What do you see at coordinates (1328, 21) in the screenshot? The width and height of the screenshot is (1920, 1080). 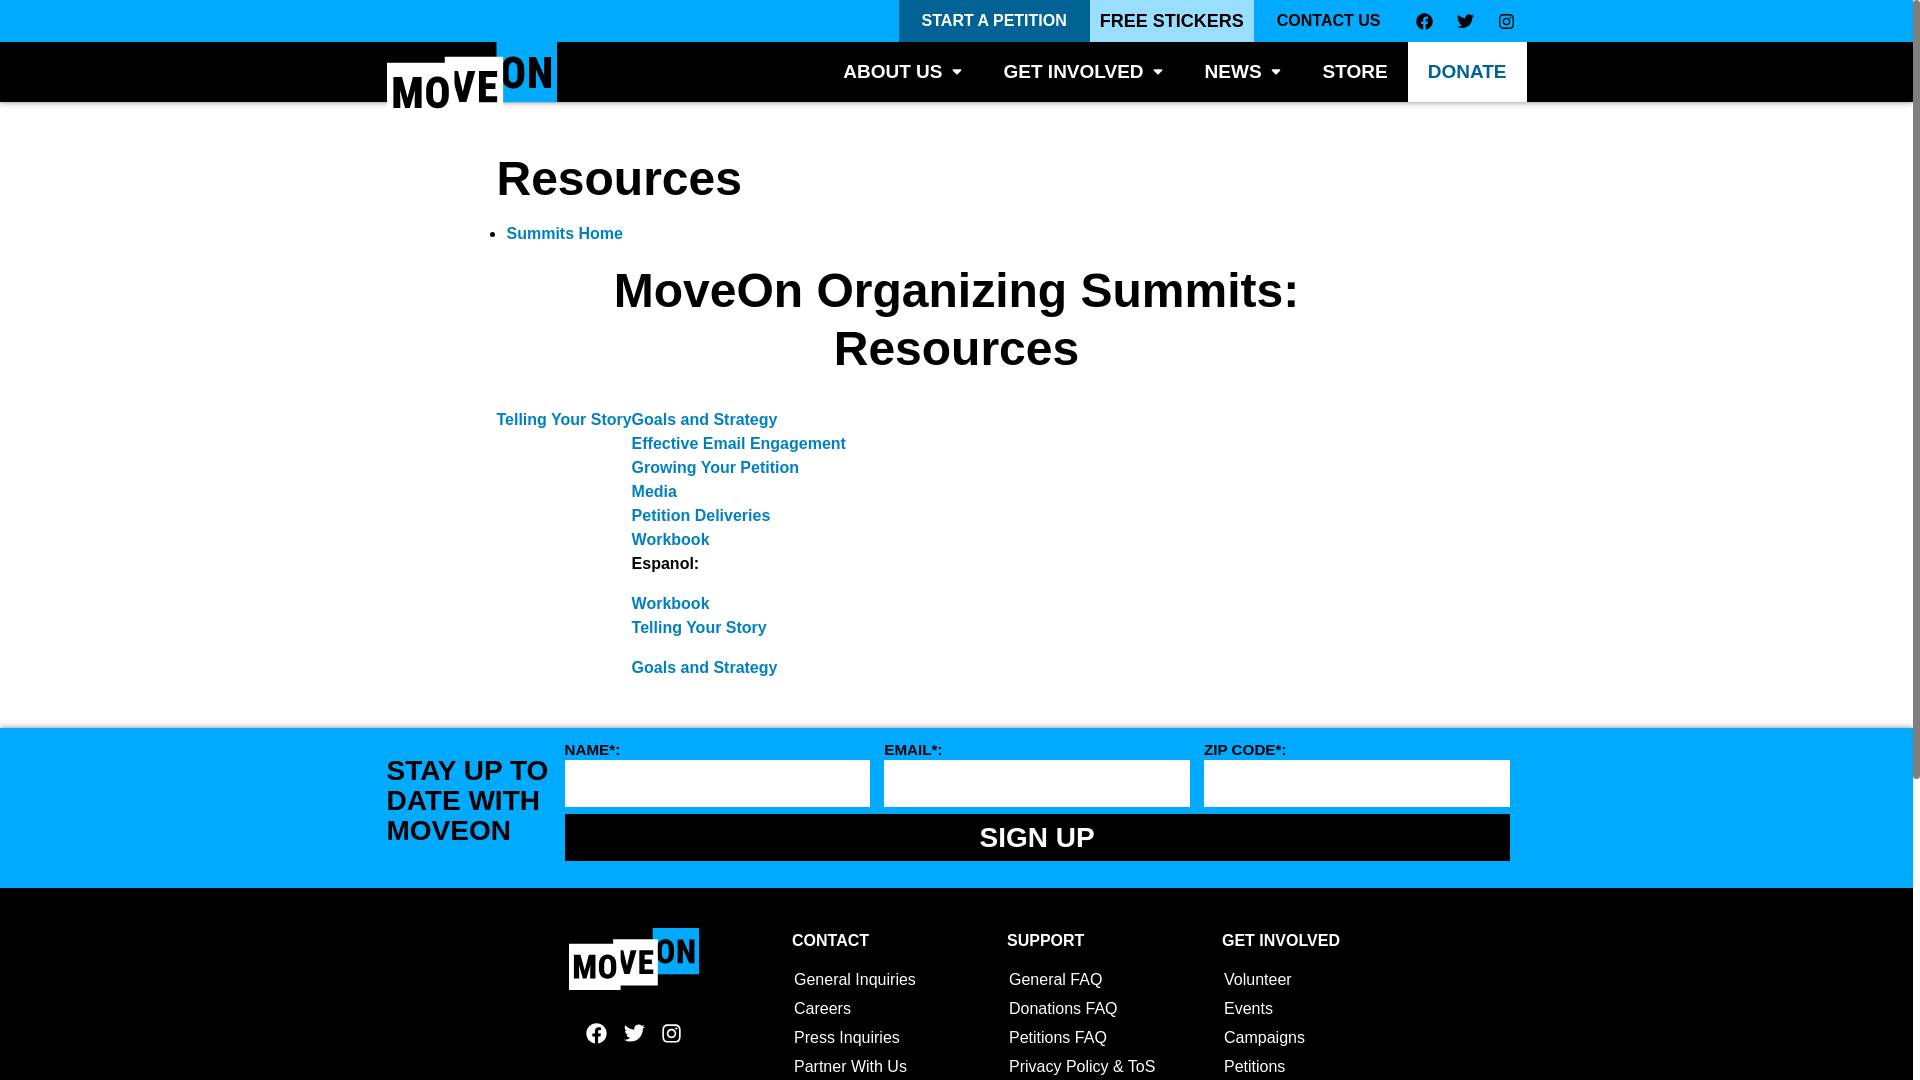 I see `CONTACT US` at bounding box center [1328, 21].